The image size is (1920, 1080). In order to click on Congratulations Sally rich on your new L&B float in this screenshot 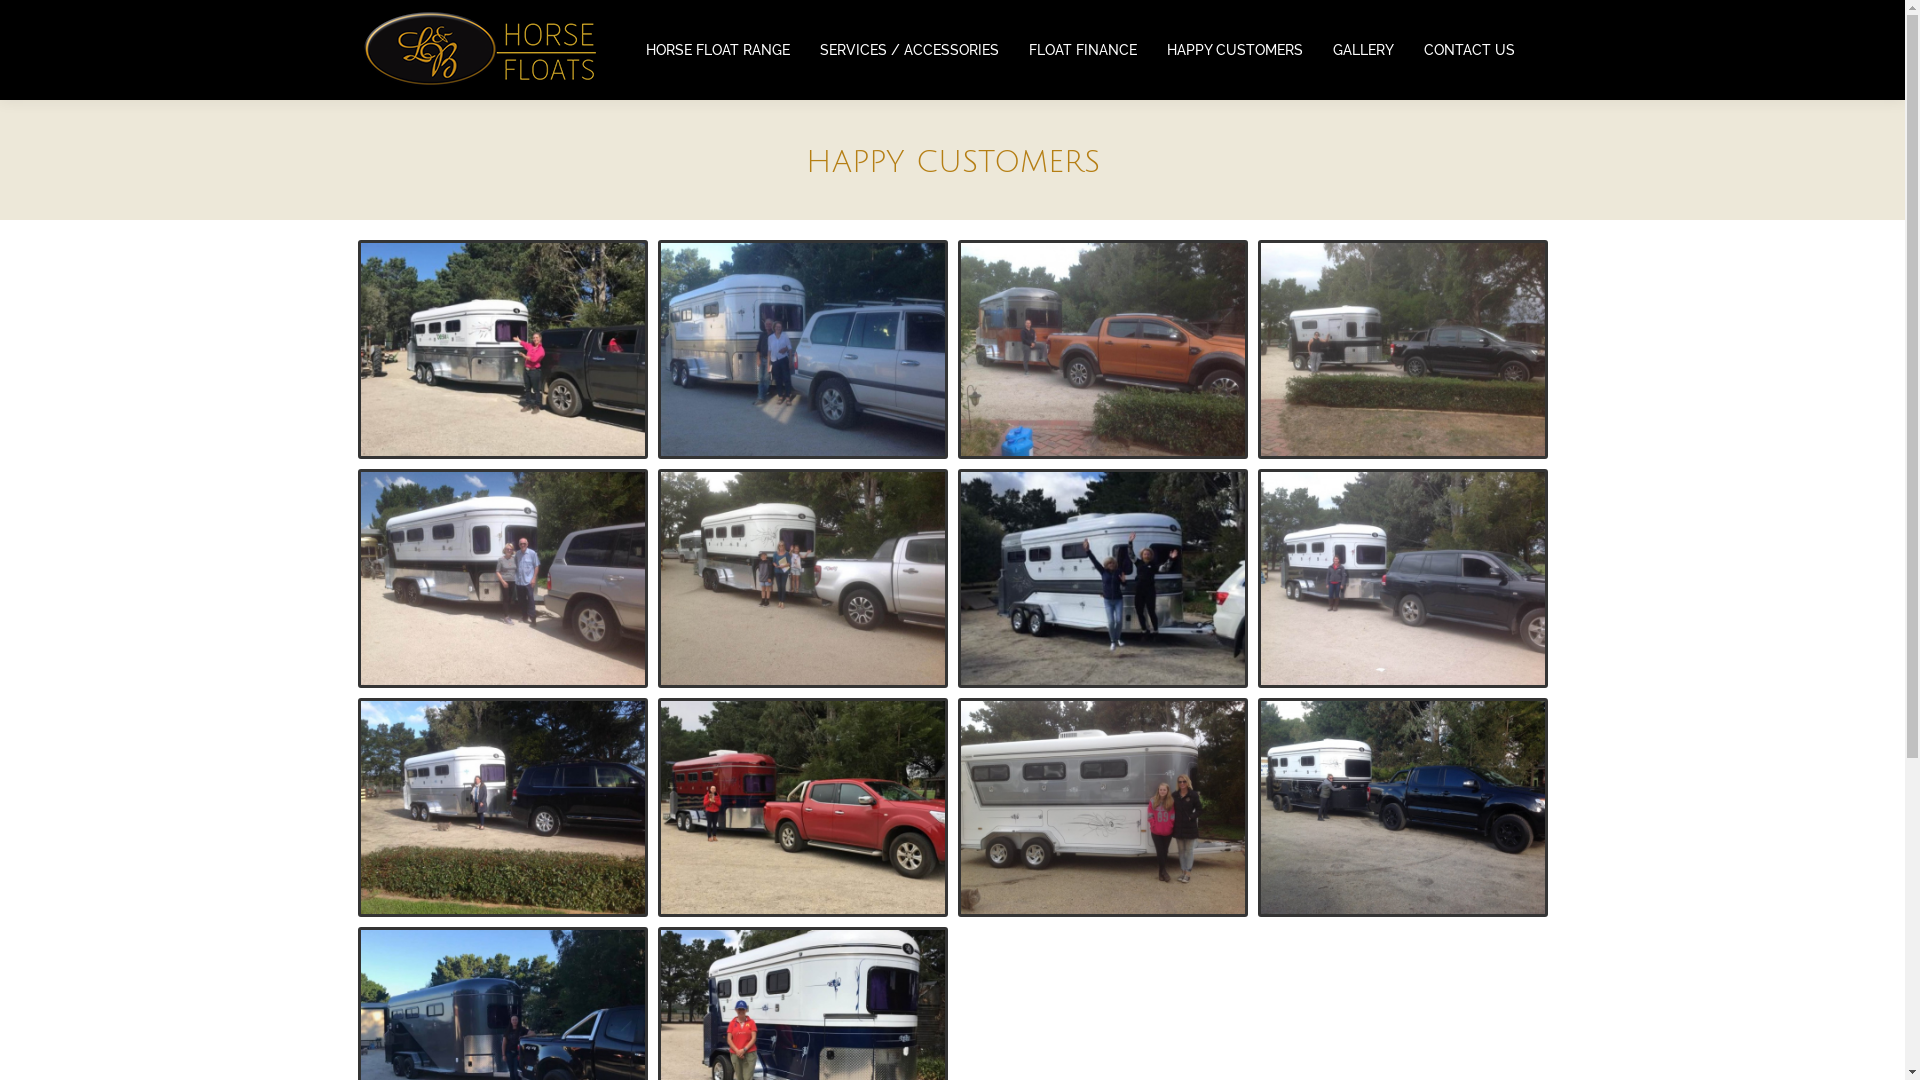, I will do `click(503, 578)`.